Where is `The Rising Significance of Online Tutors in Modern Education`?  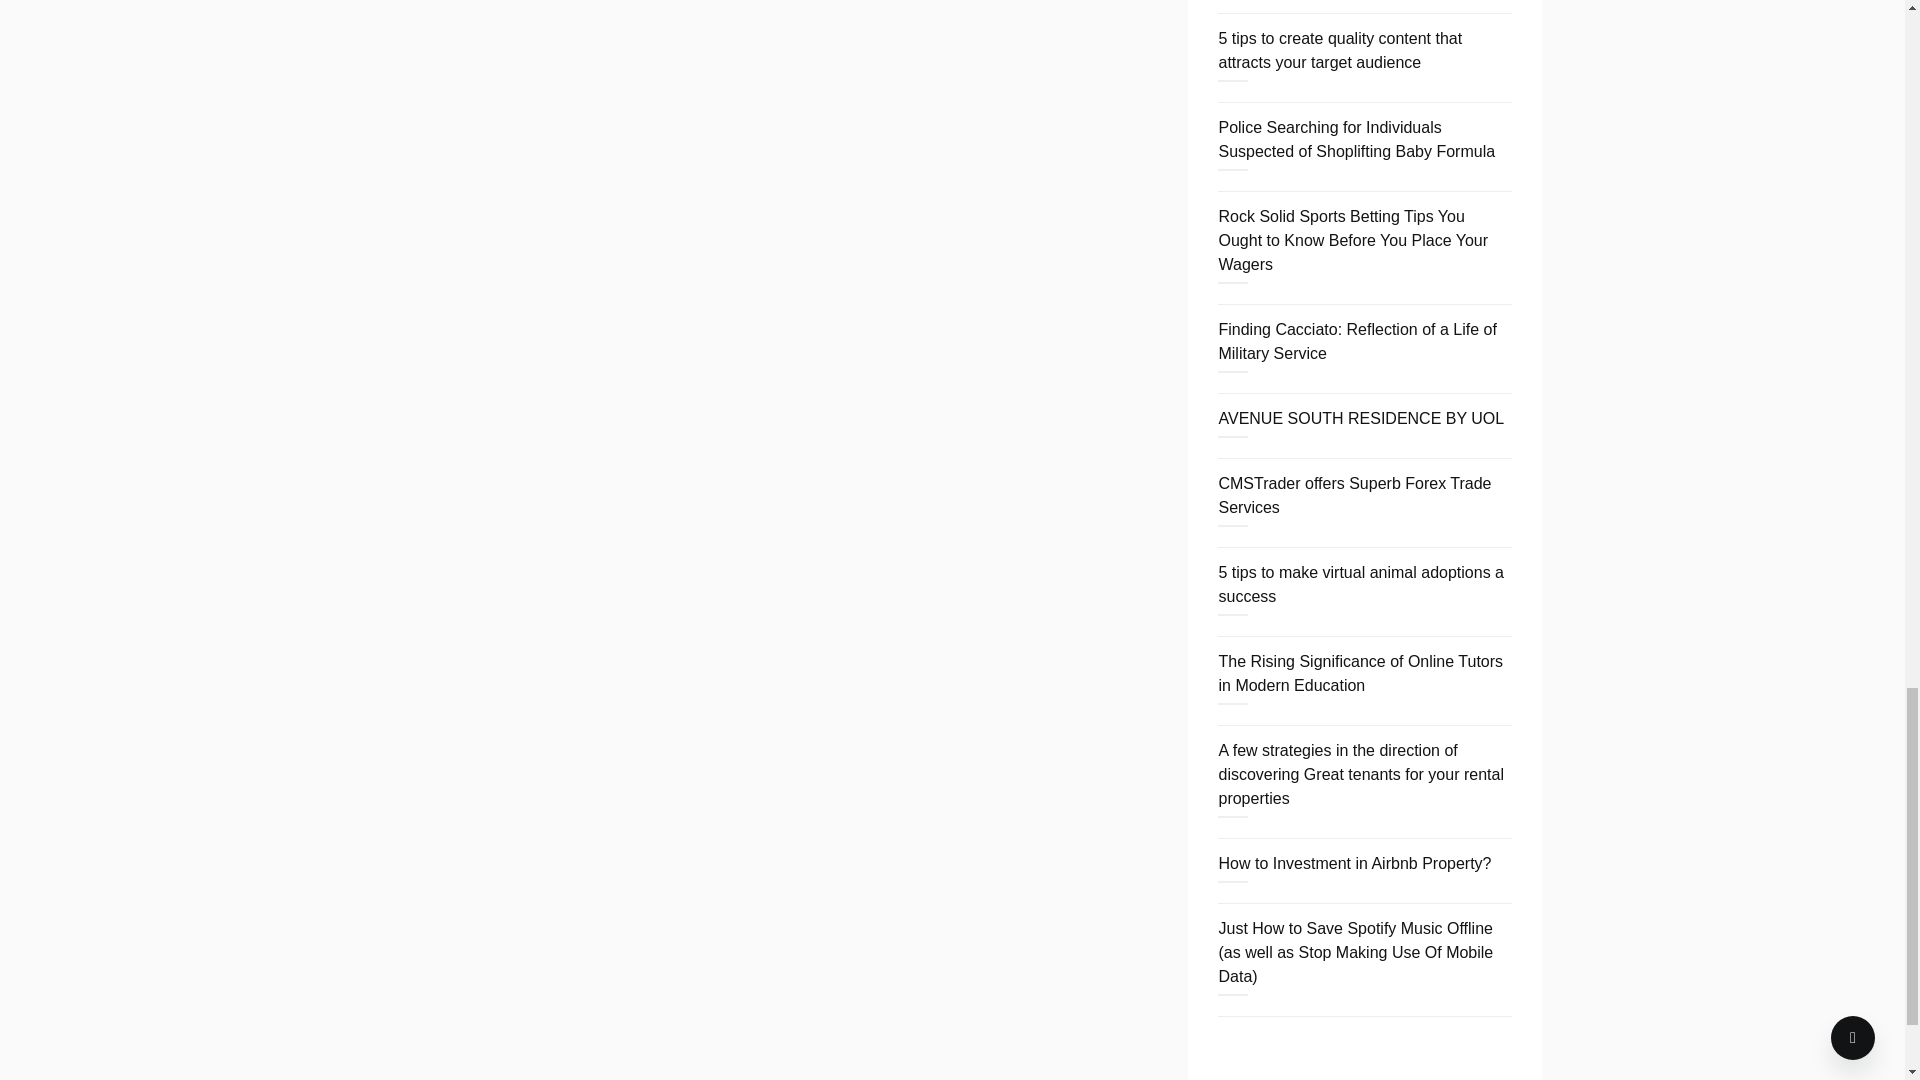
The Rising Significance of Online Tutors in Modern Education is located at coordinates (1360, 674).